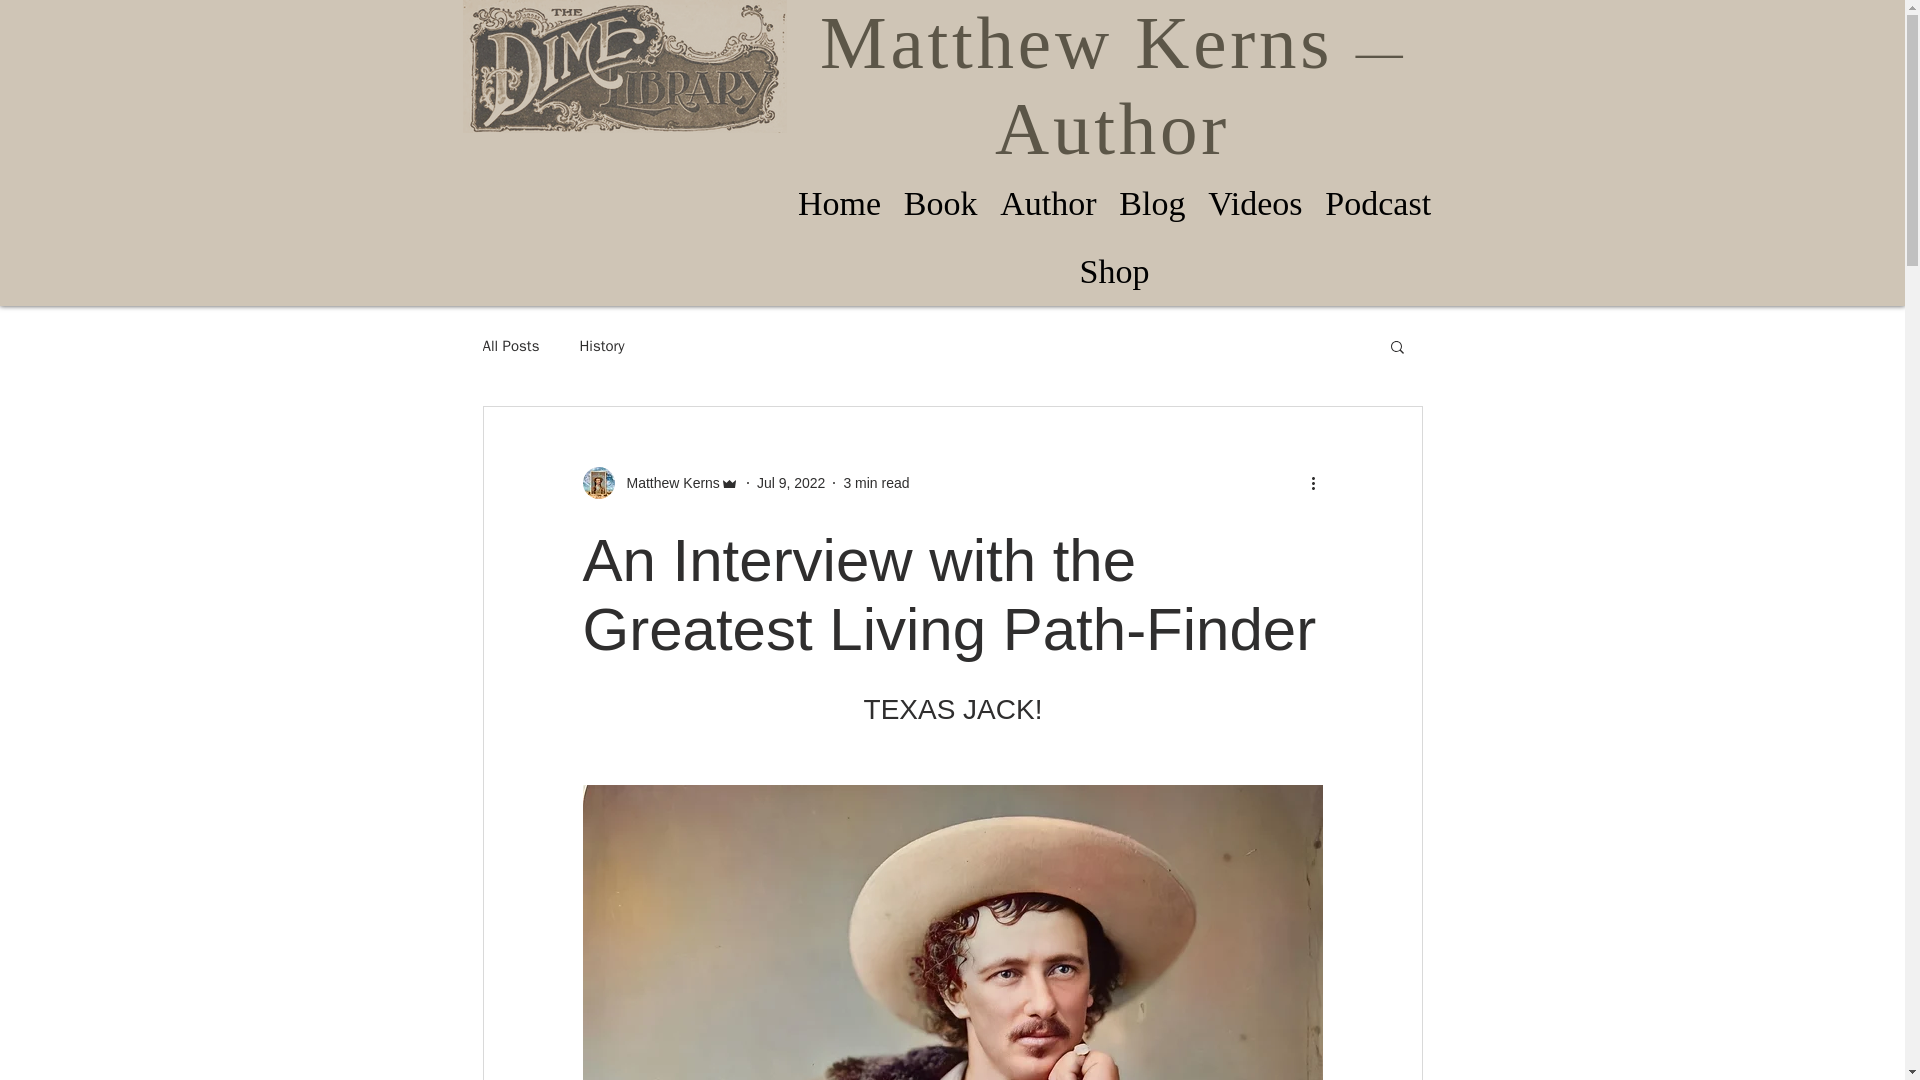 This screenshot has width=1920, height=1080. What do you see at coordinates (510, 345) in the screenshot?
I see `All Posts` at bounding box center [510, 345].